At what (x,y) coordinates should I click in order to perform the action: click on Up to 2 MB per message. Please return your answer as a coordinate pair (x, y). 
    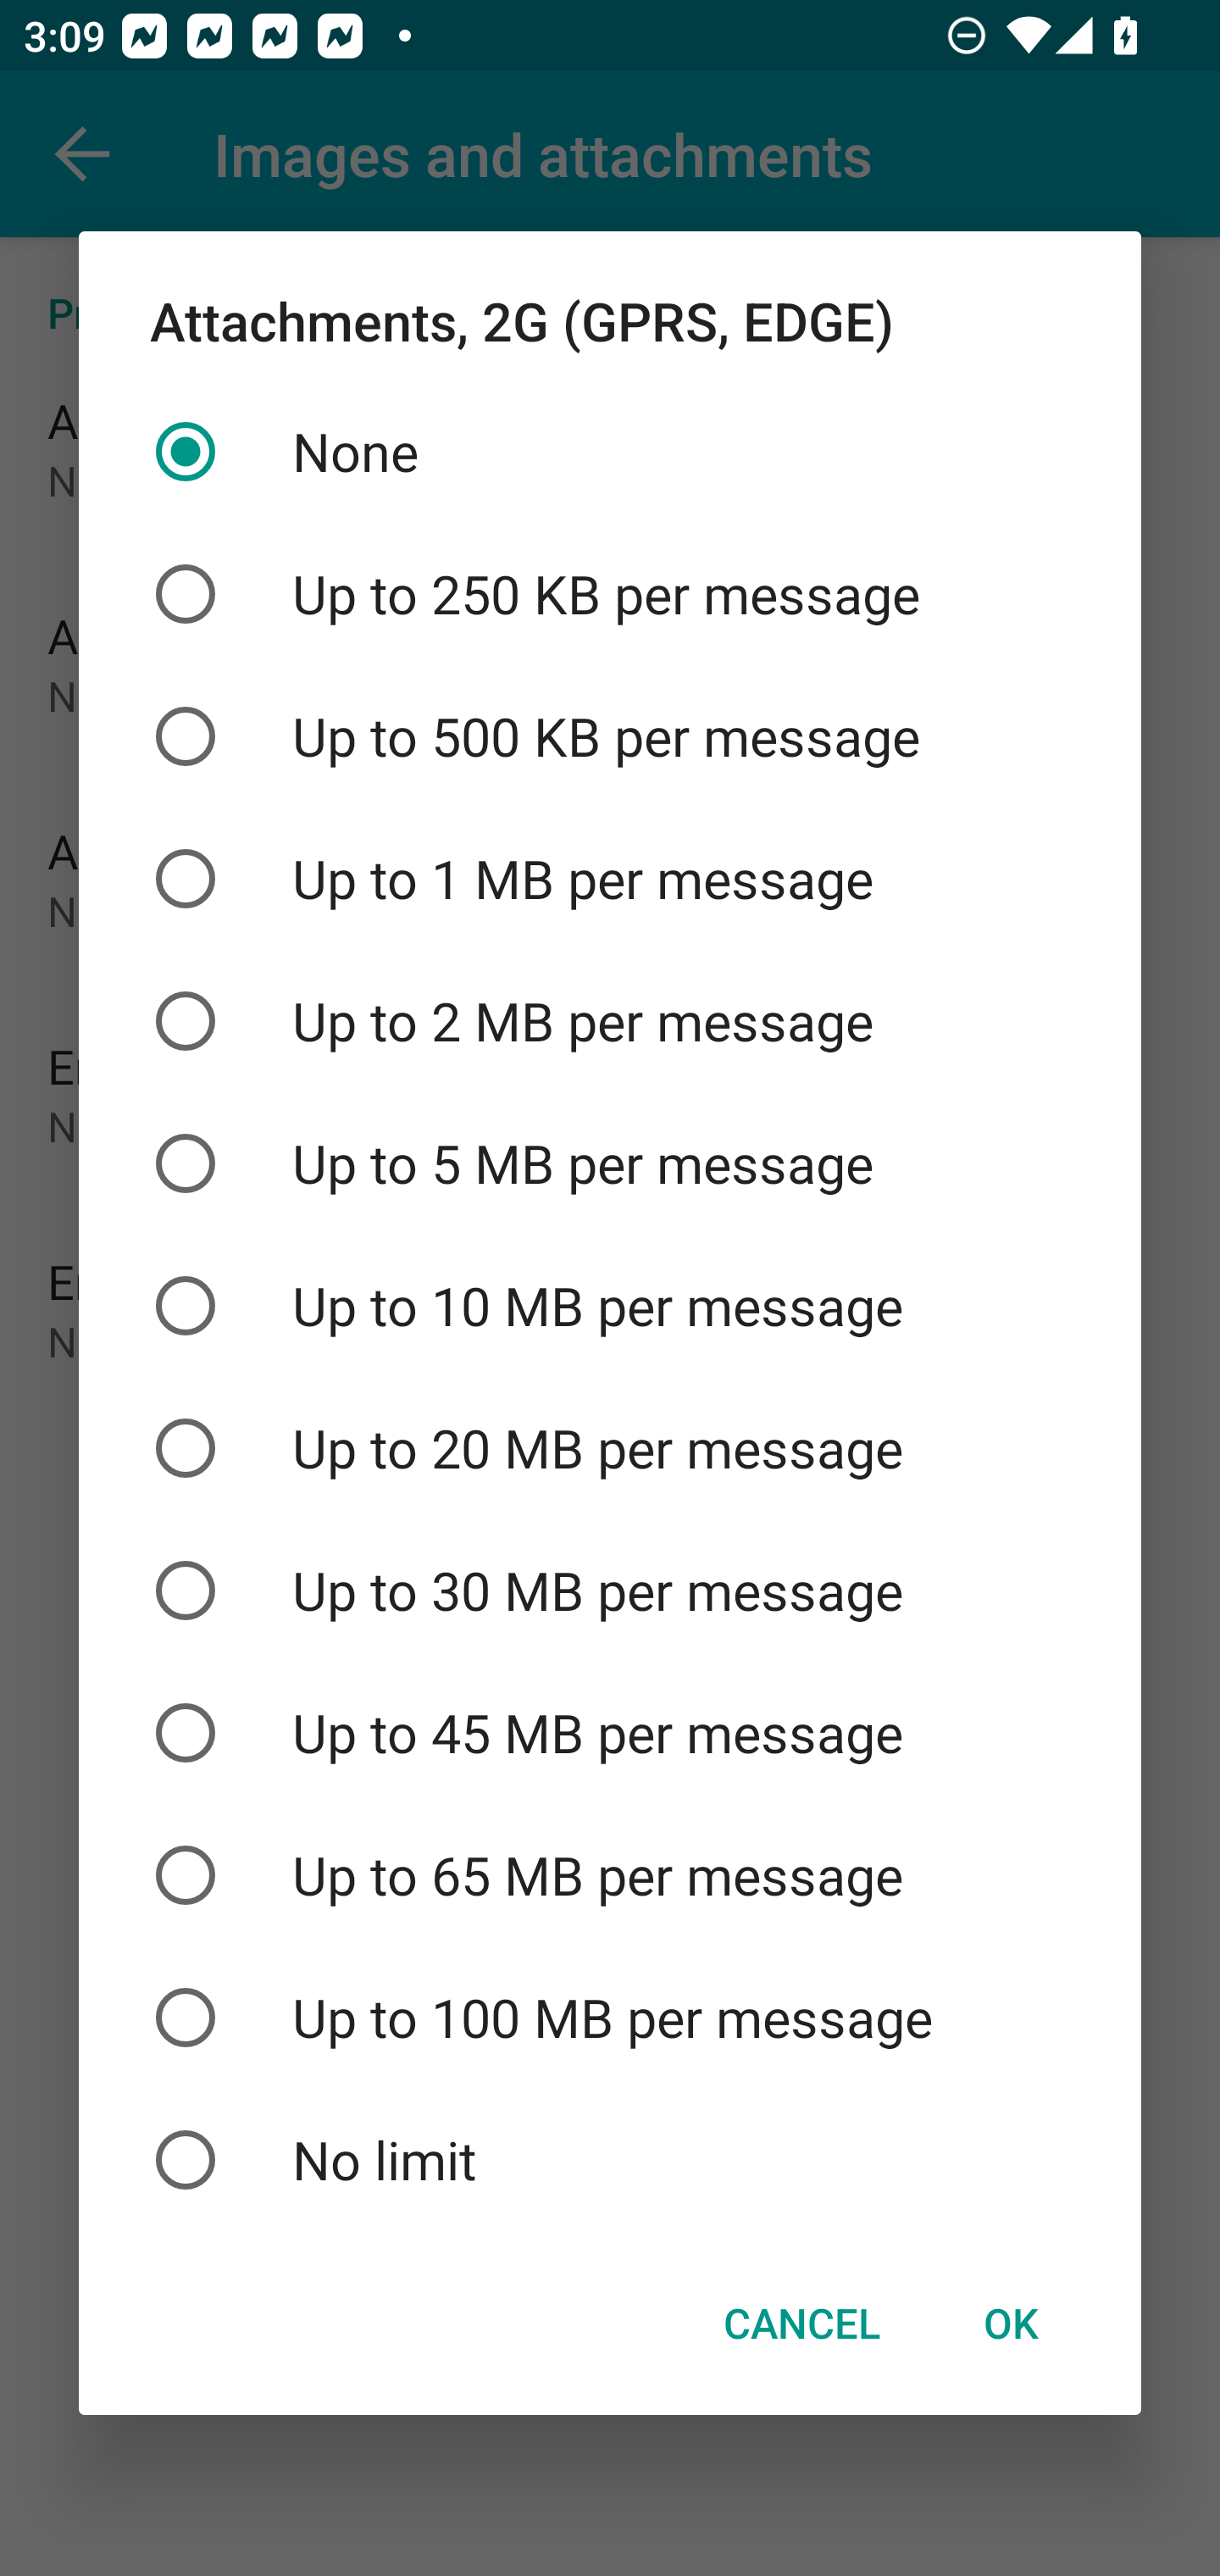
    Looking at the image, I should click on (610, 1020).